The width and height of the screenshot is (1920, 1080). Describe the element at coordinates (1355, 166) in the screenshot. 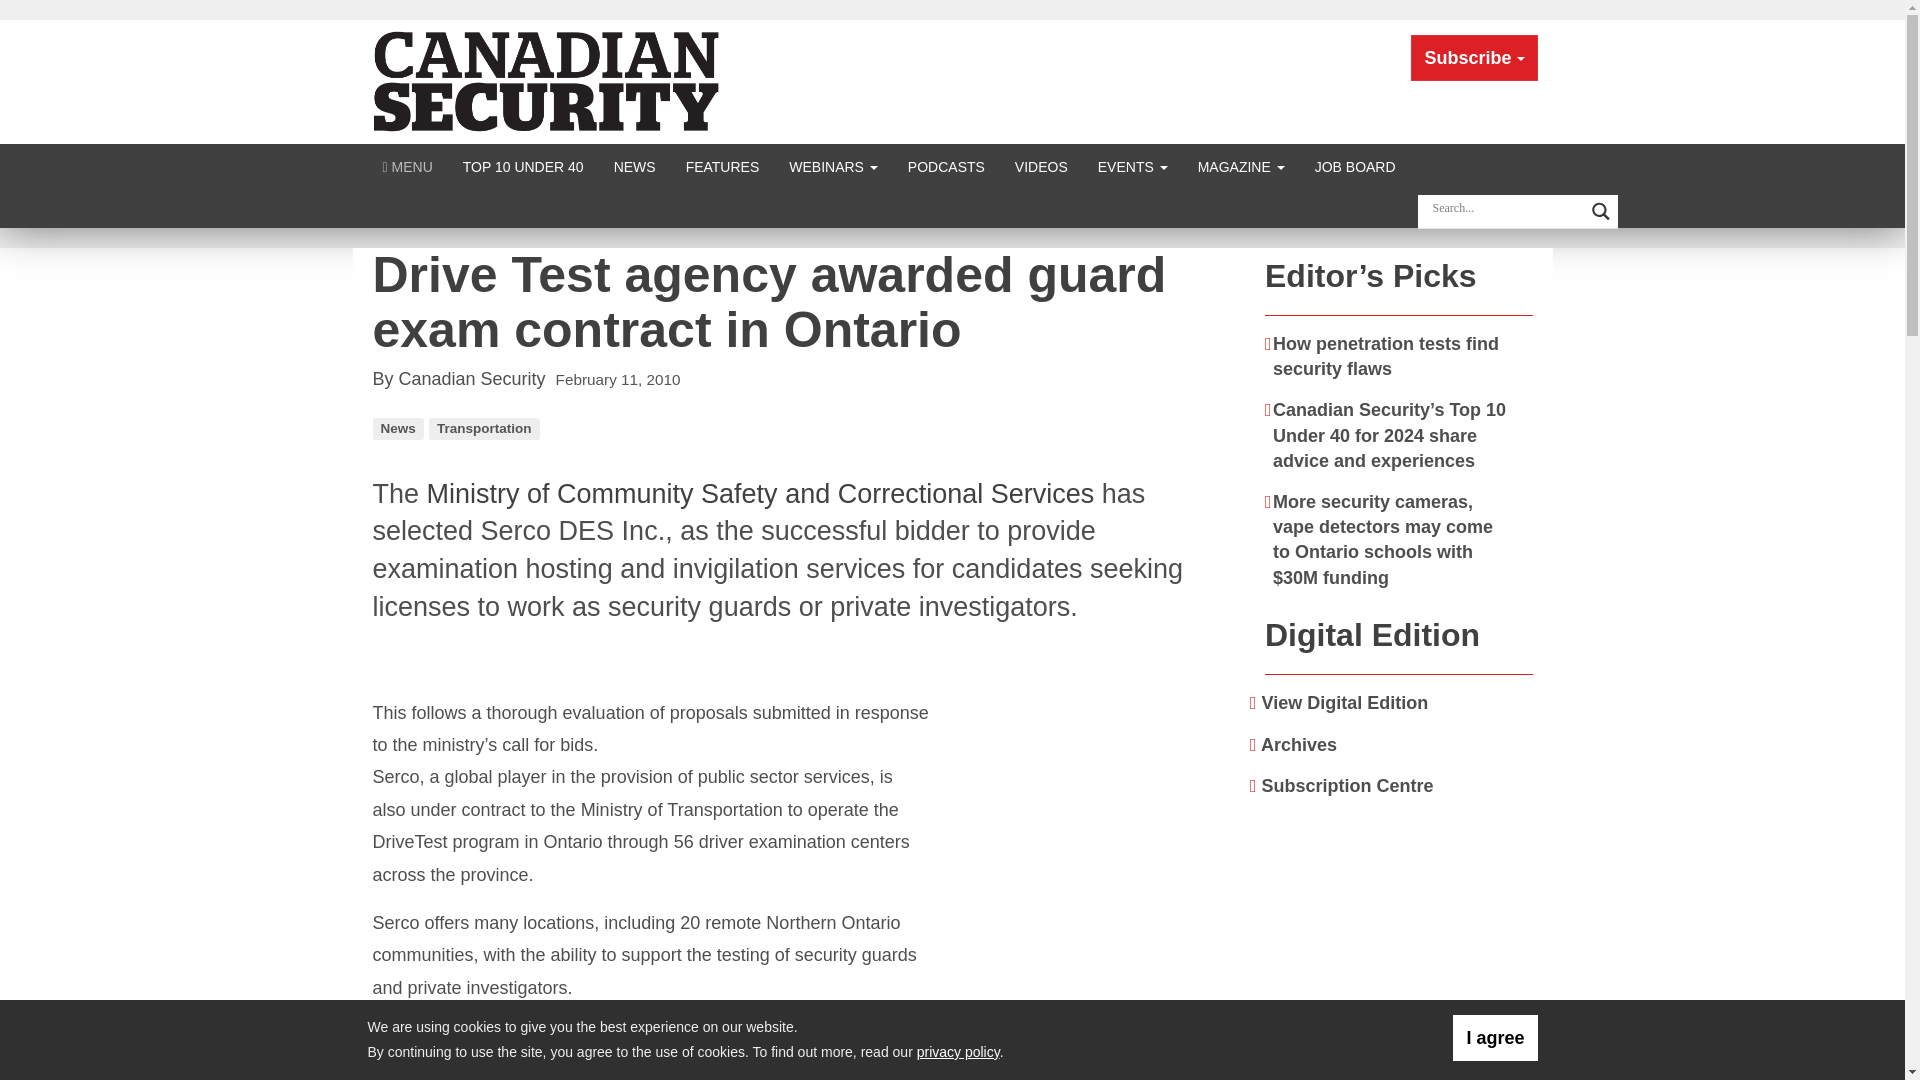

I see `JOB BOARD` at that location.